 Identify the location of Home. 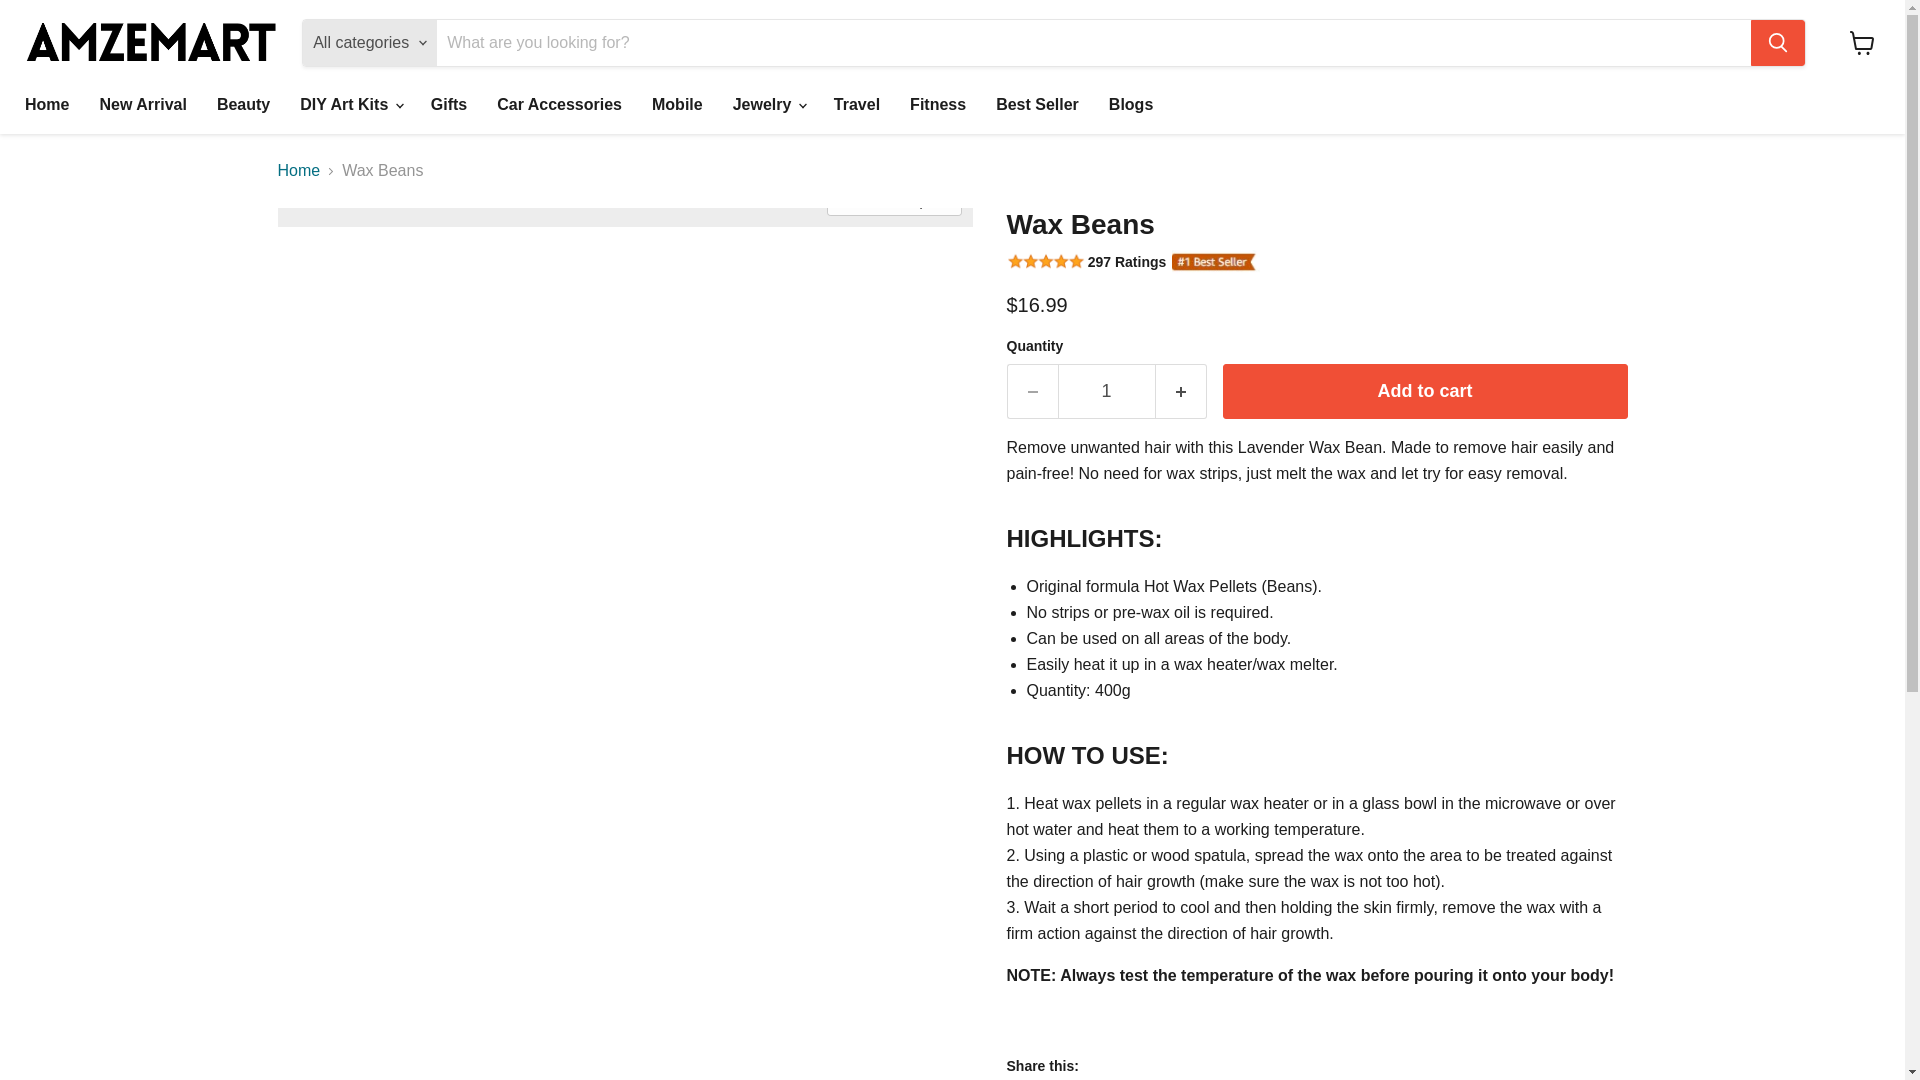
(46, 105).